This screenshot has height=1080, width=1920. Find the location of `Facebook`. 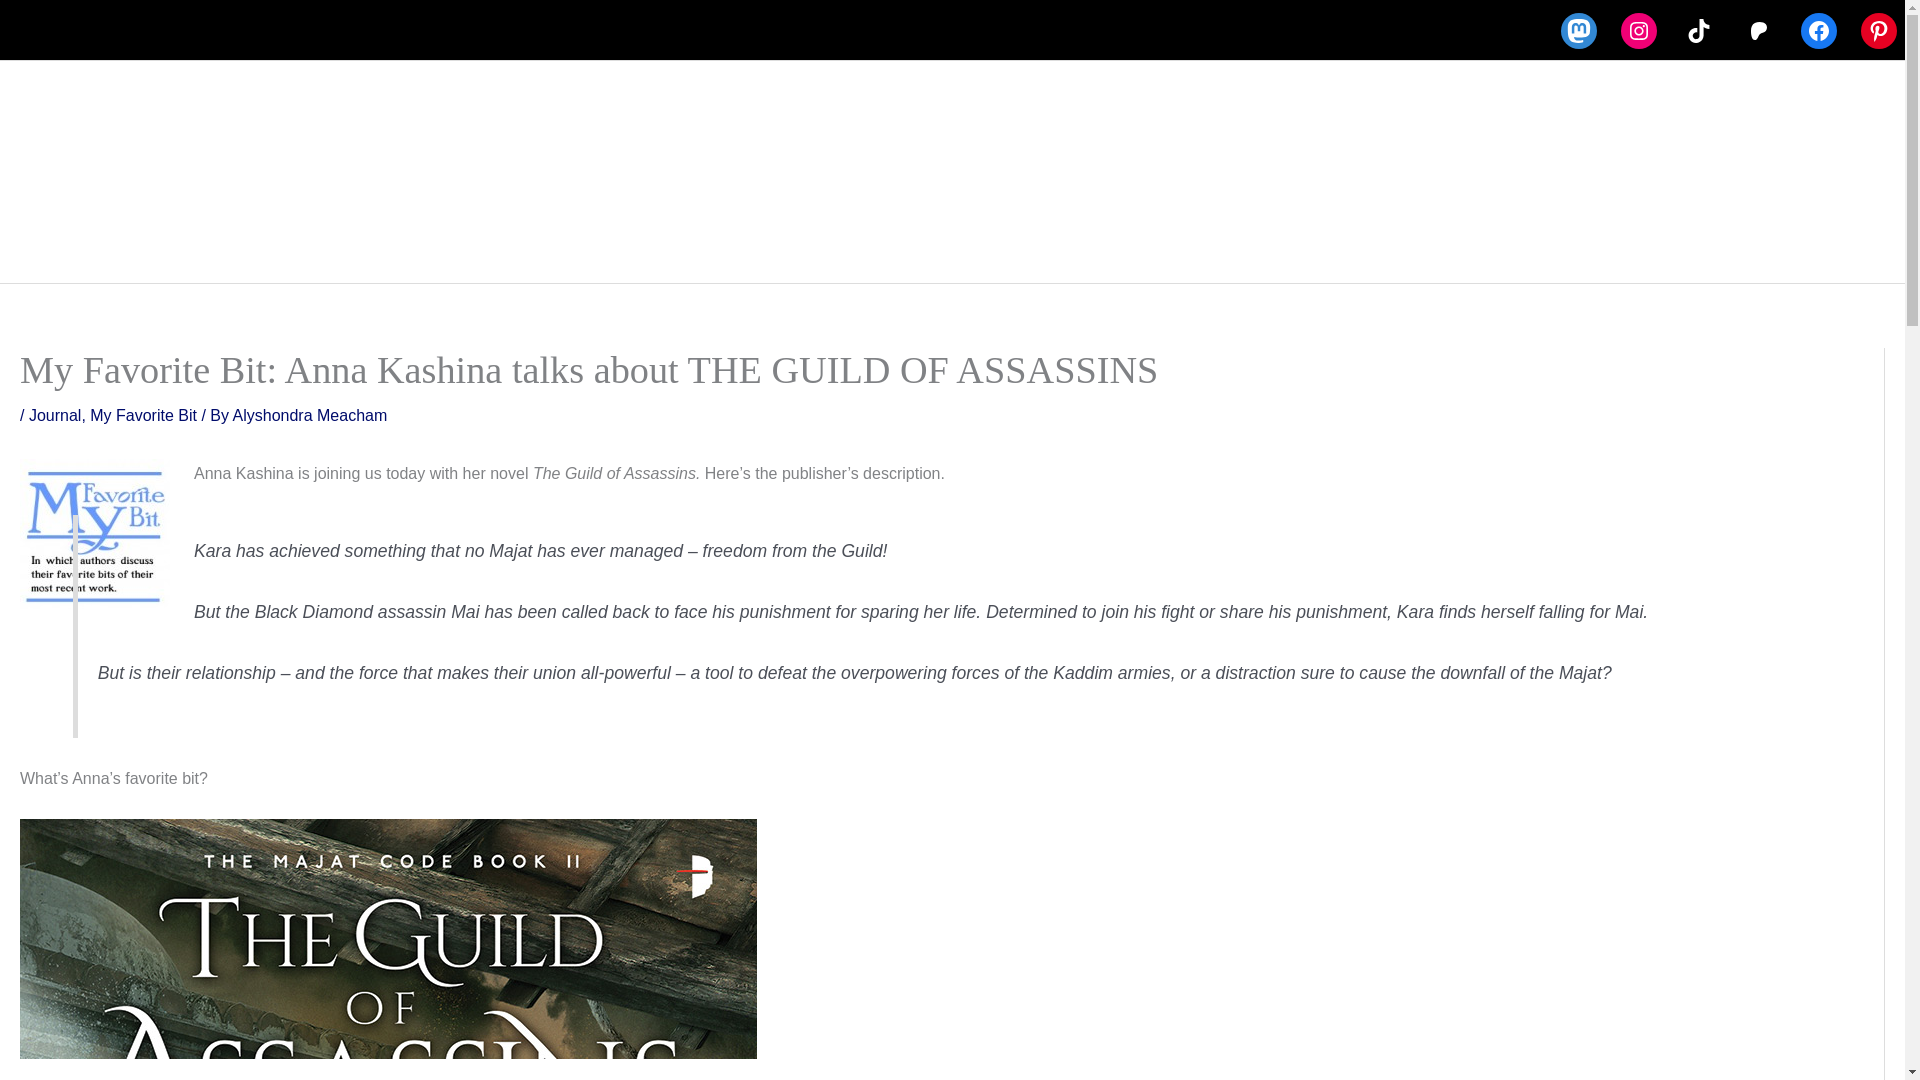

Facebook is located at coordinates (1818, 30).